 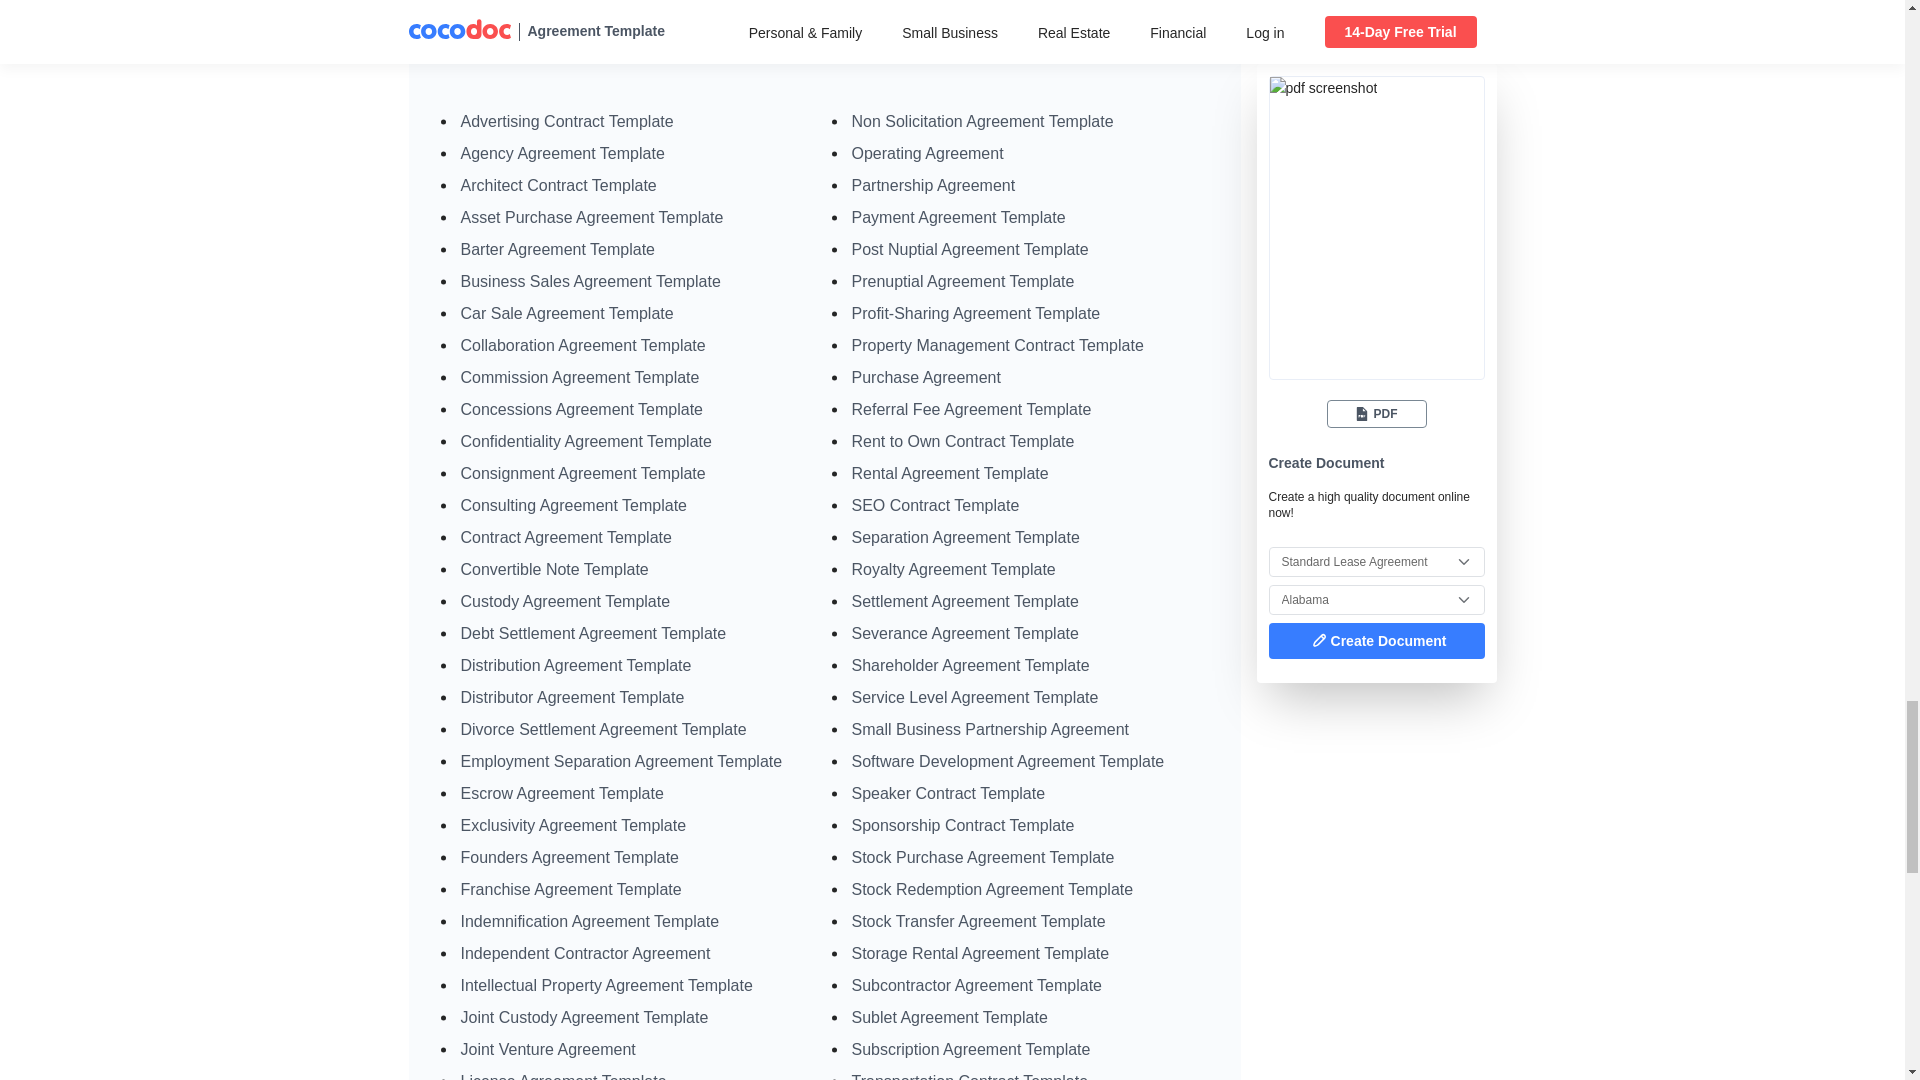 I want to click on Divorce Settlement Agreement Template, so click(x=603, y=729).